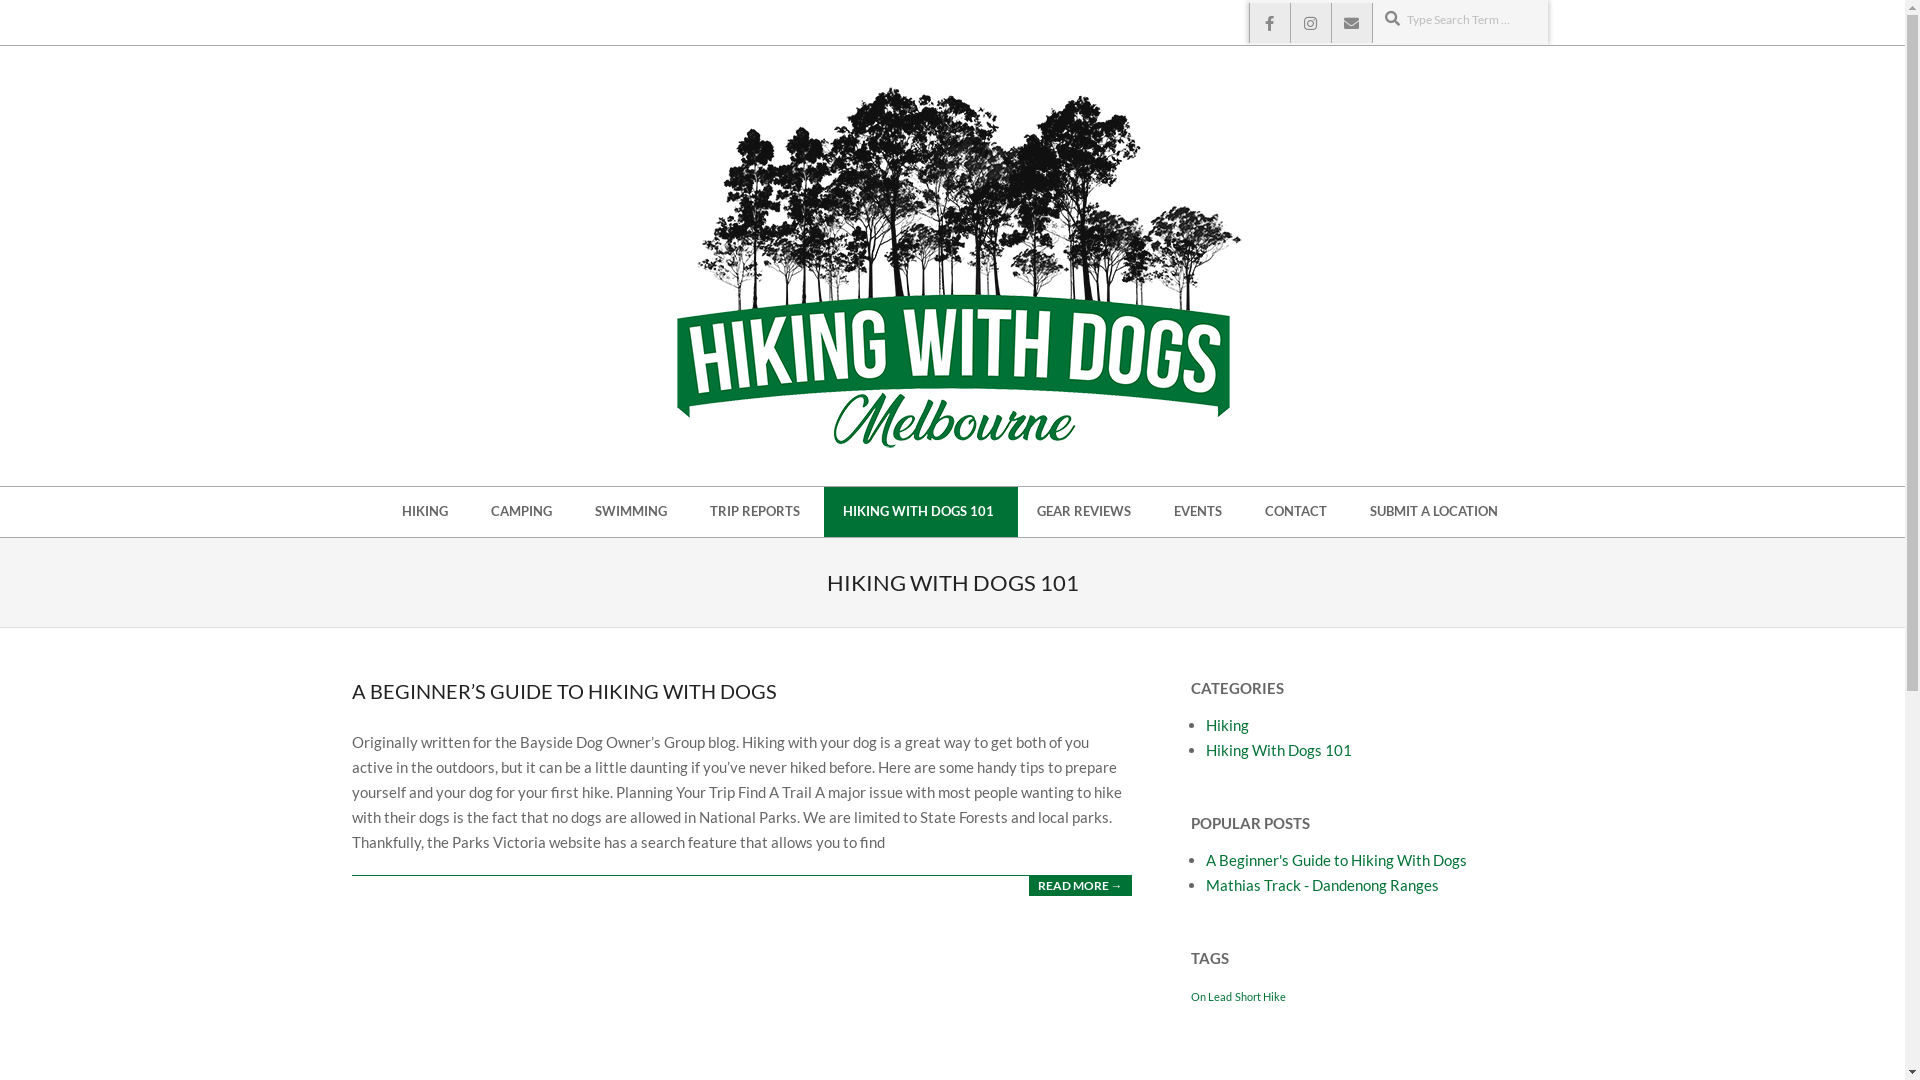 This screenshot has width=1920, height=1080. What do you see at coordinates (920, 512) in the screenshot?
I see `HIKING WITH DOGS 101` at bounding box center [920, 512].